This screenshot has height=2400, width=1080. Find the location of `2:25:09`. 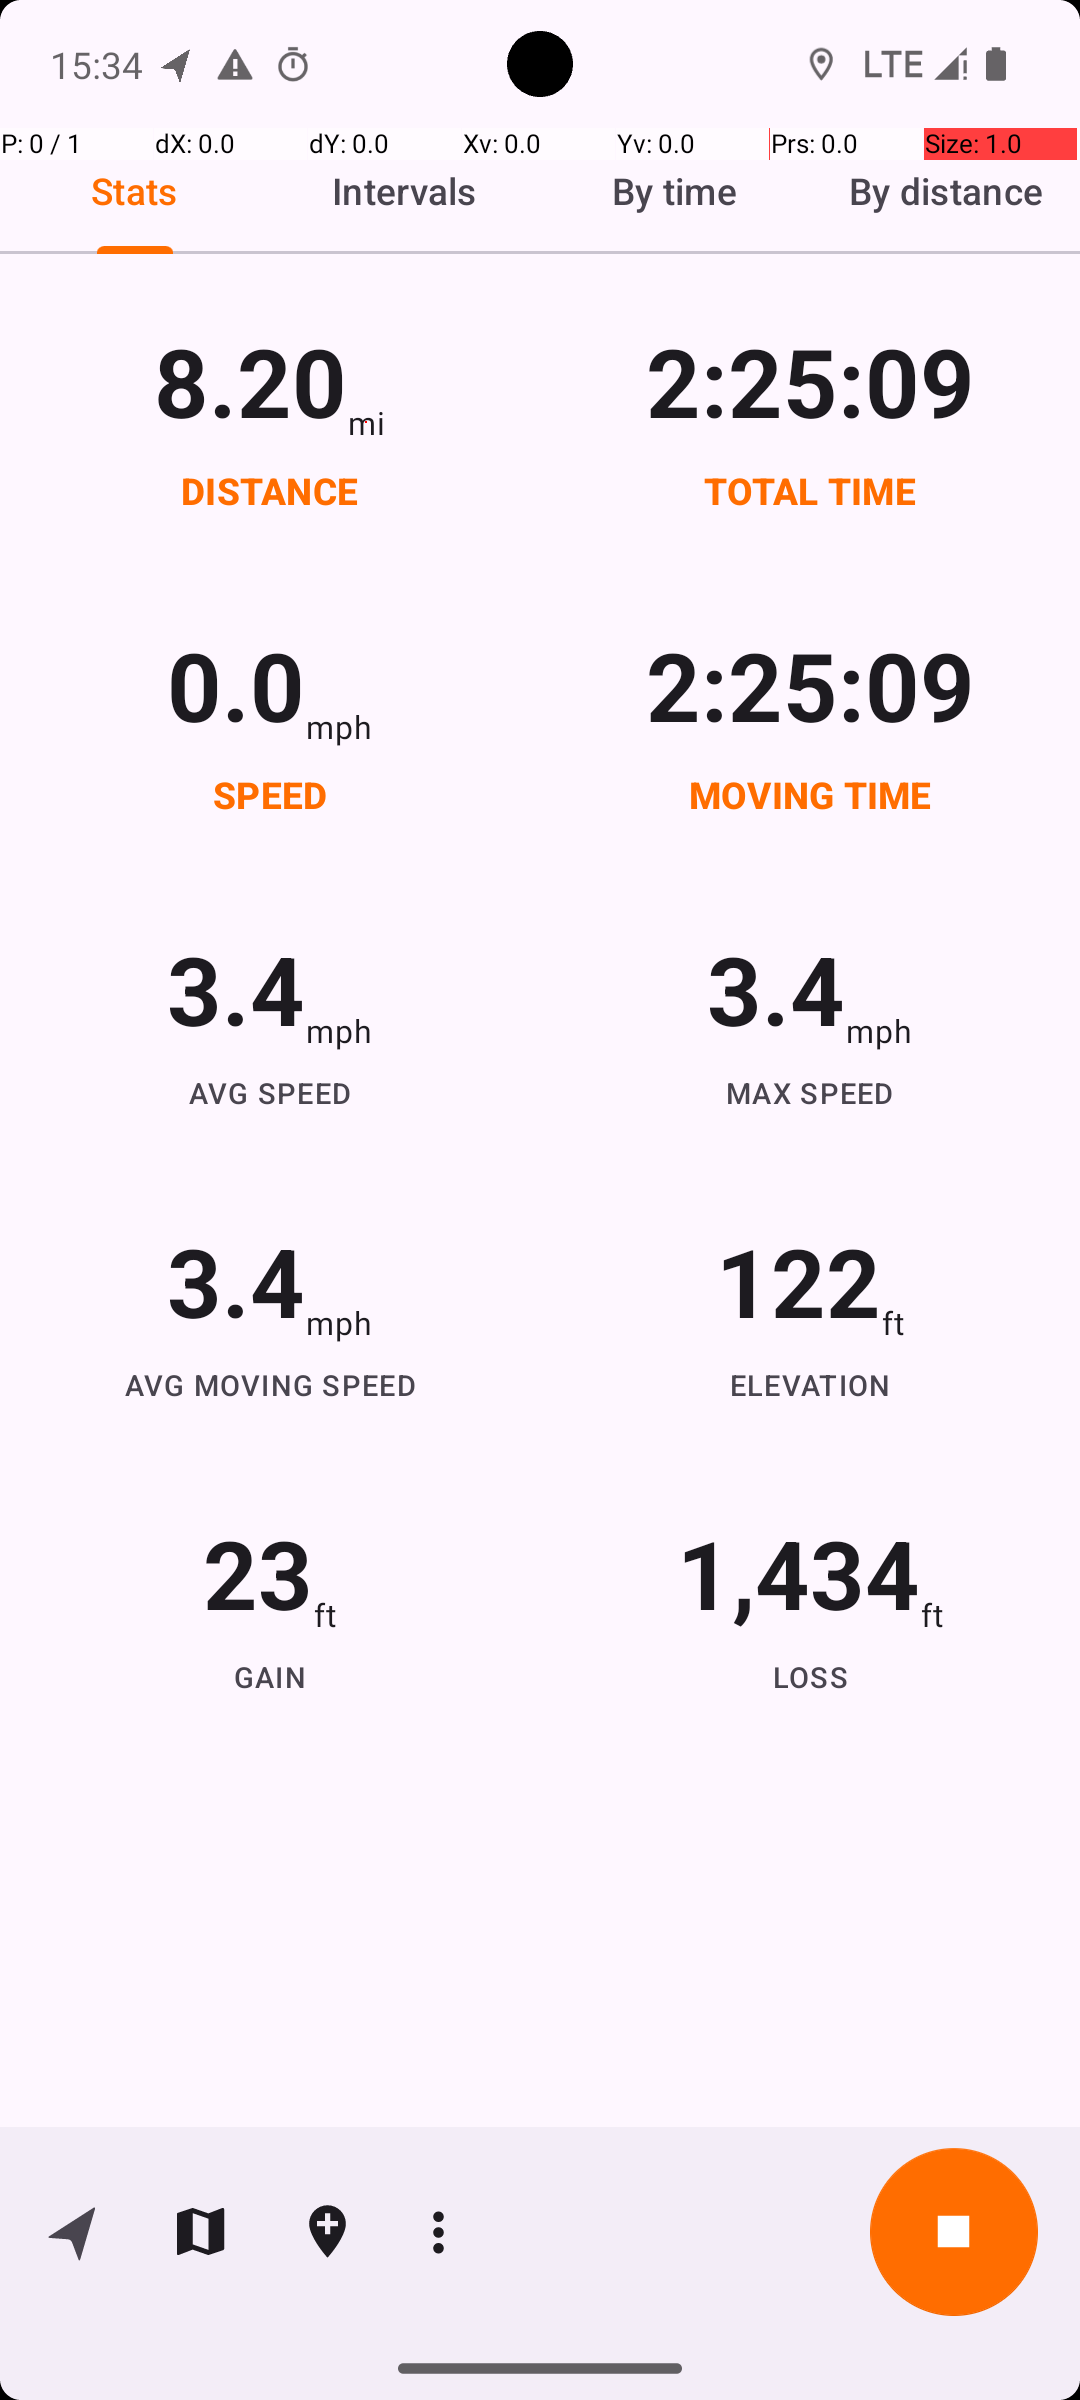

2:25:09 is located at coordinates (810, 380).